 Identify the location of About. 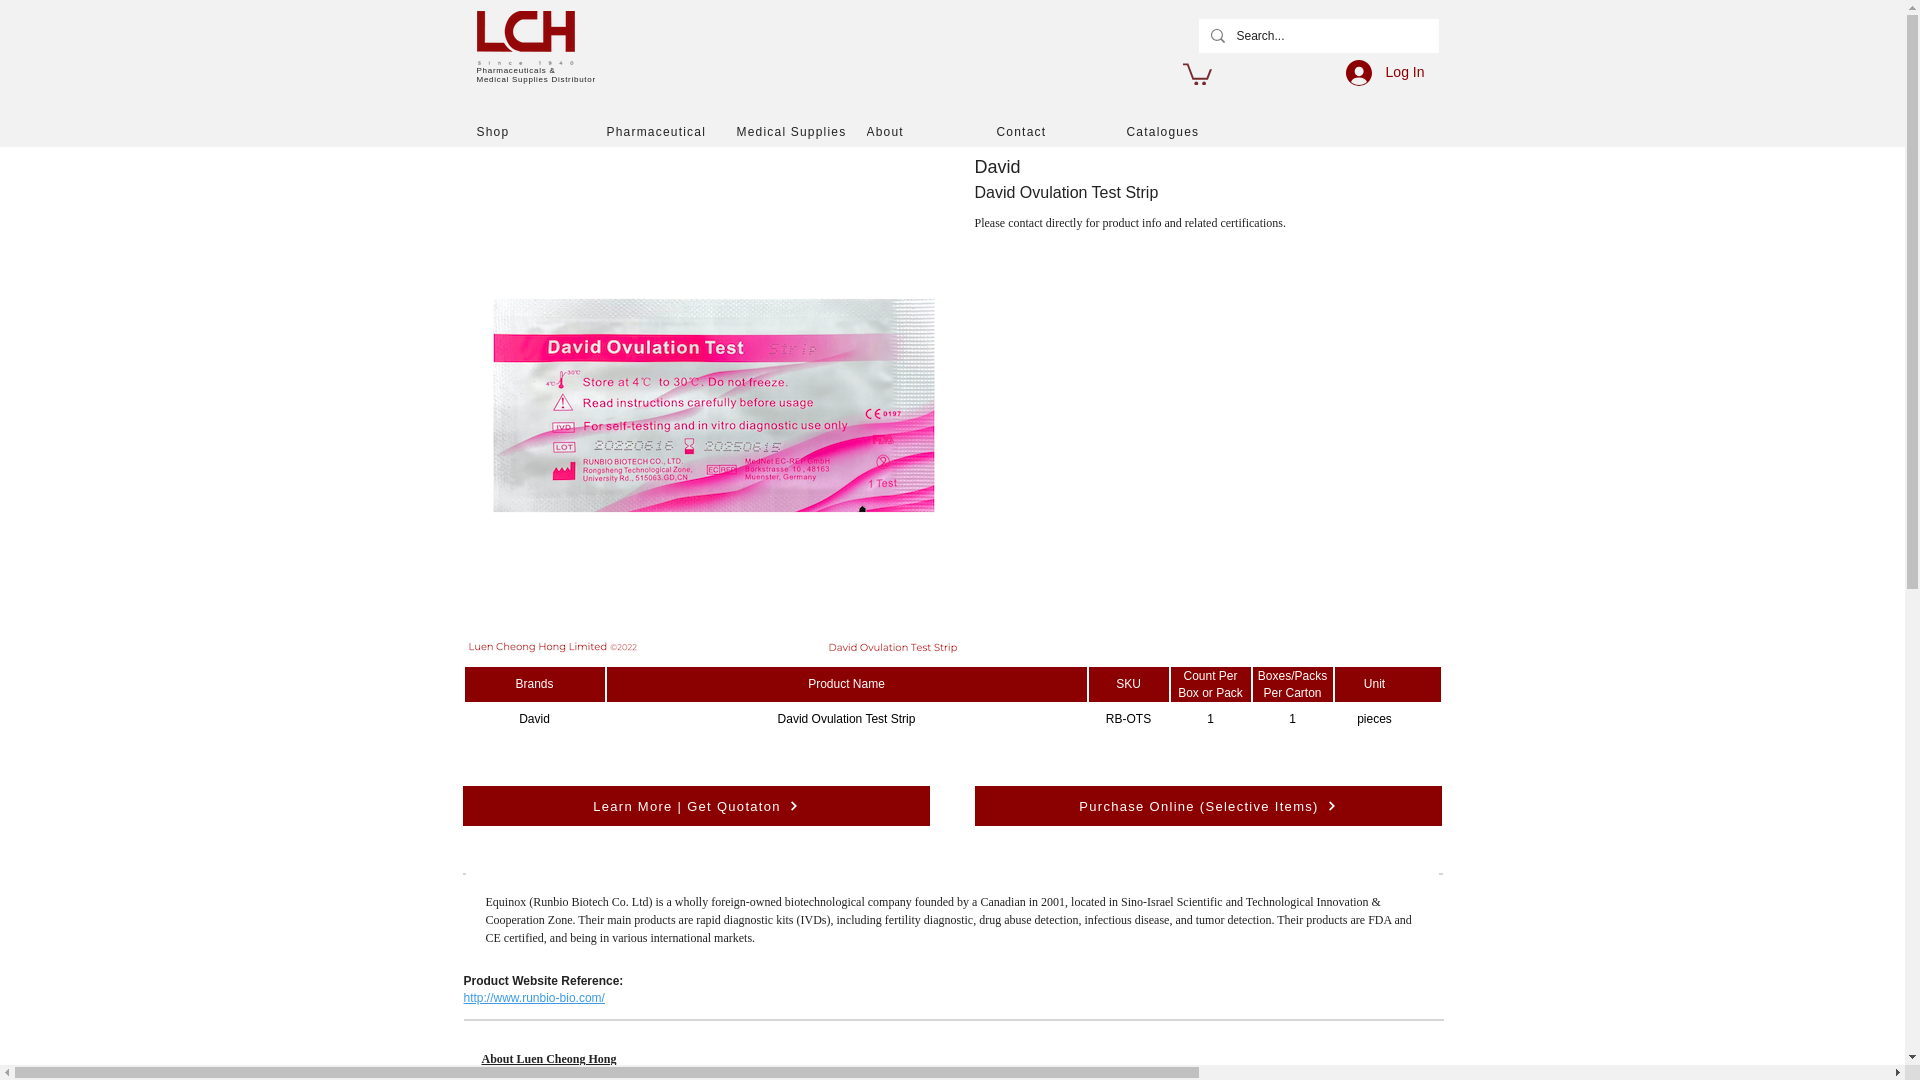
(930, 131).